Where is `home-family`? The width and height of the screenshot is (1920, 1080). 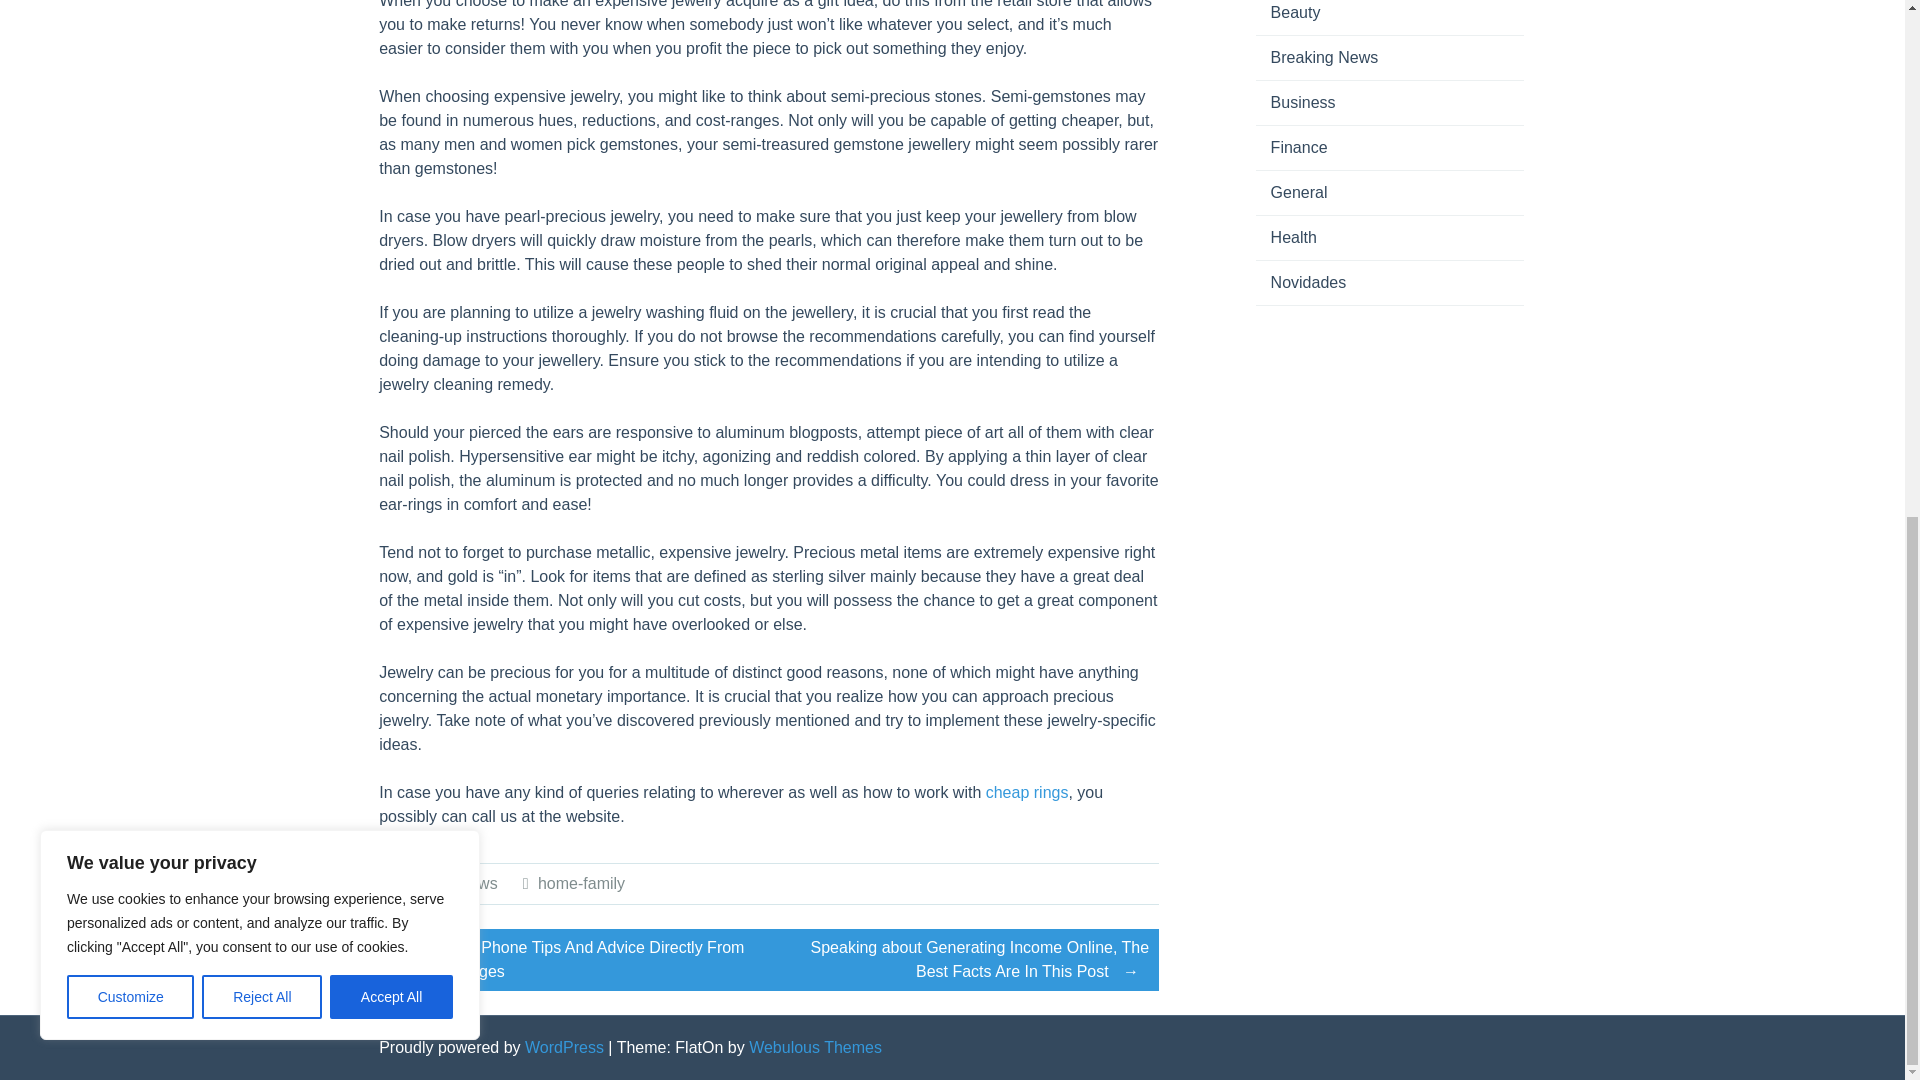
home-family is located at coordinates (581, 883).